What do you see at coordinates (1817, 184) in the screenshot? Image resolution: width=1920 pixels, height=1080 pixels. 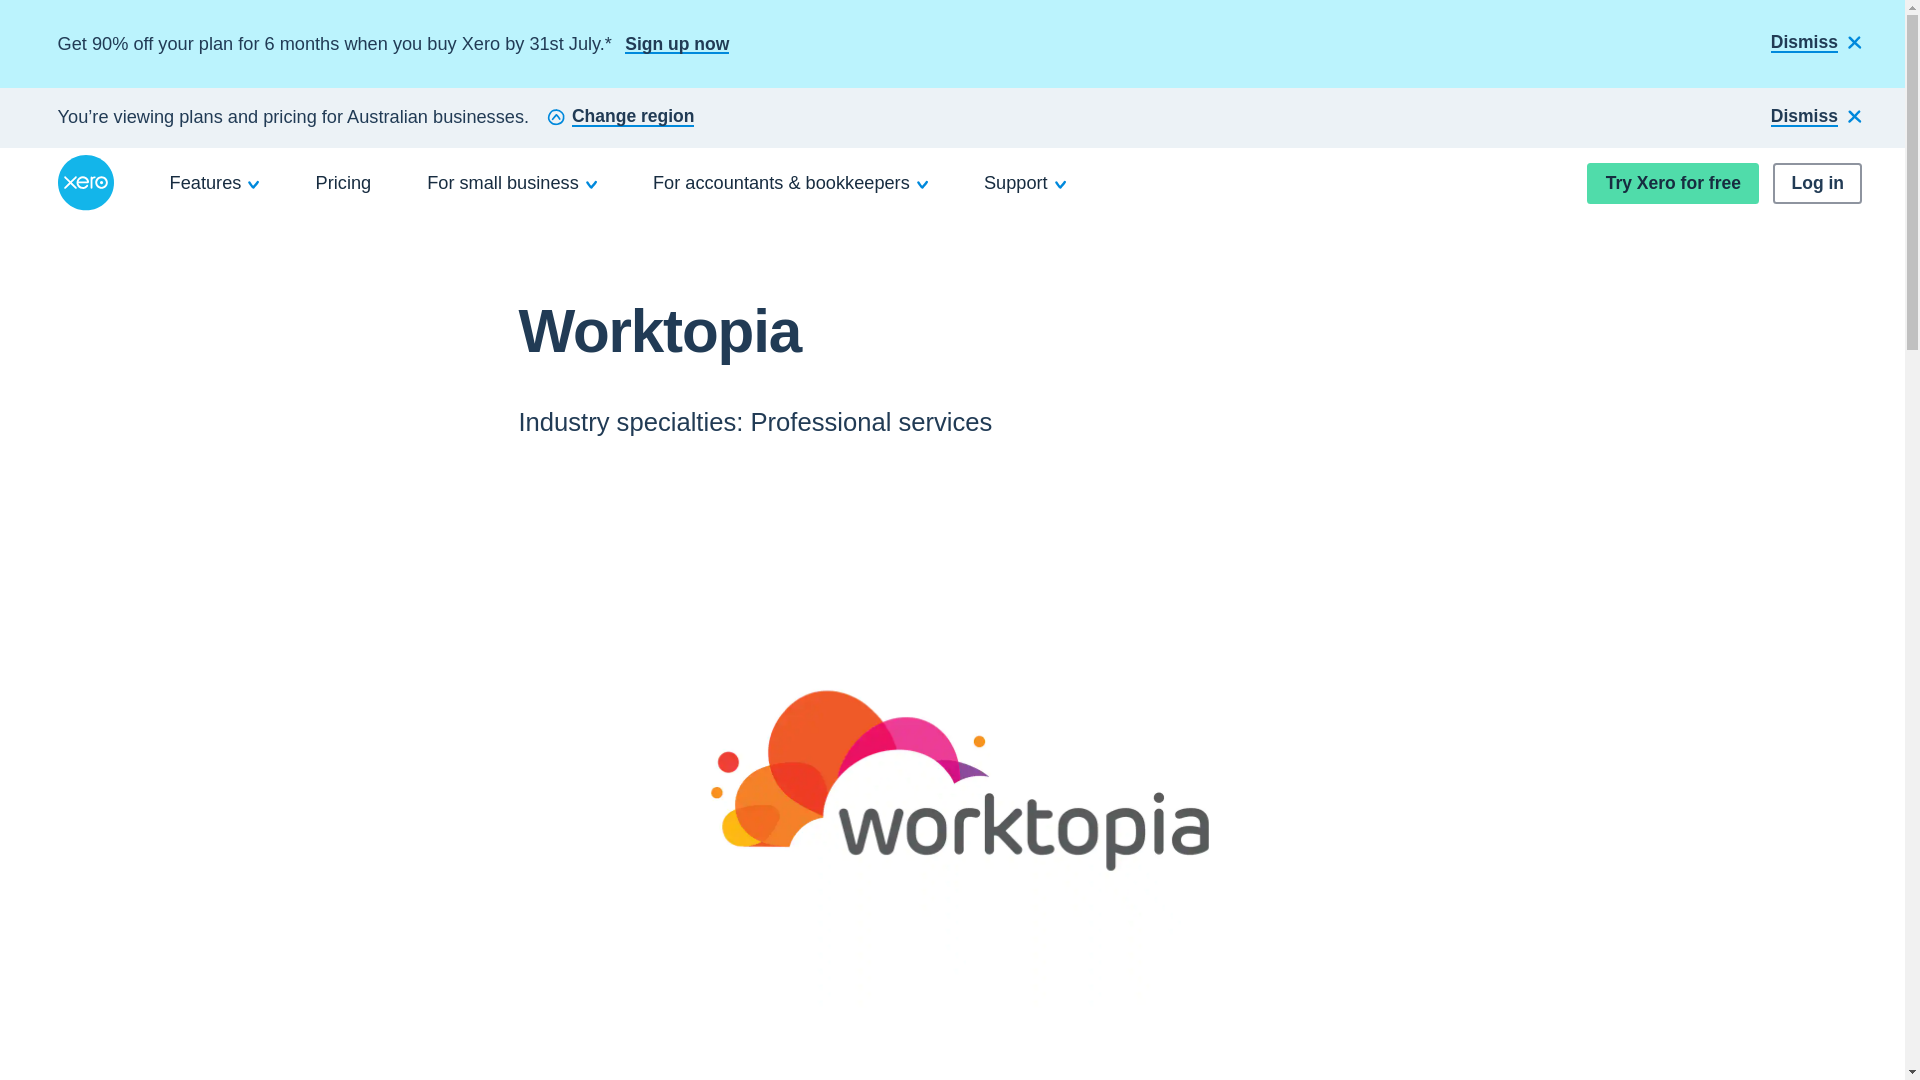 I see `Log in` at bounding box center [1817, 184].